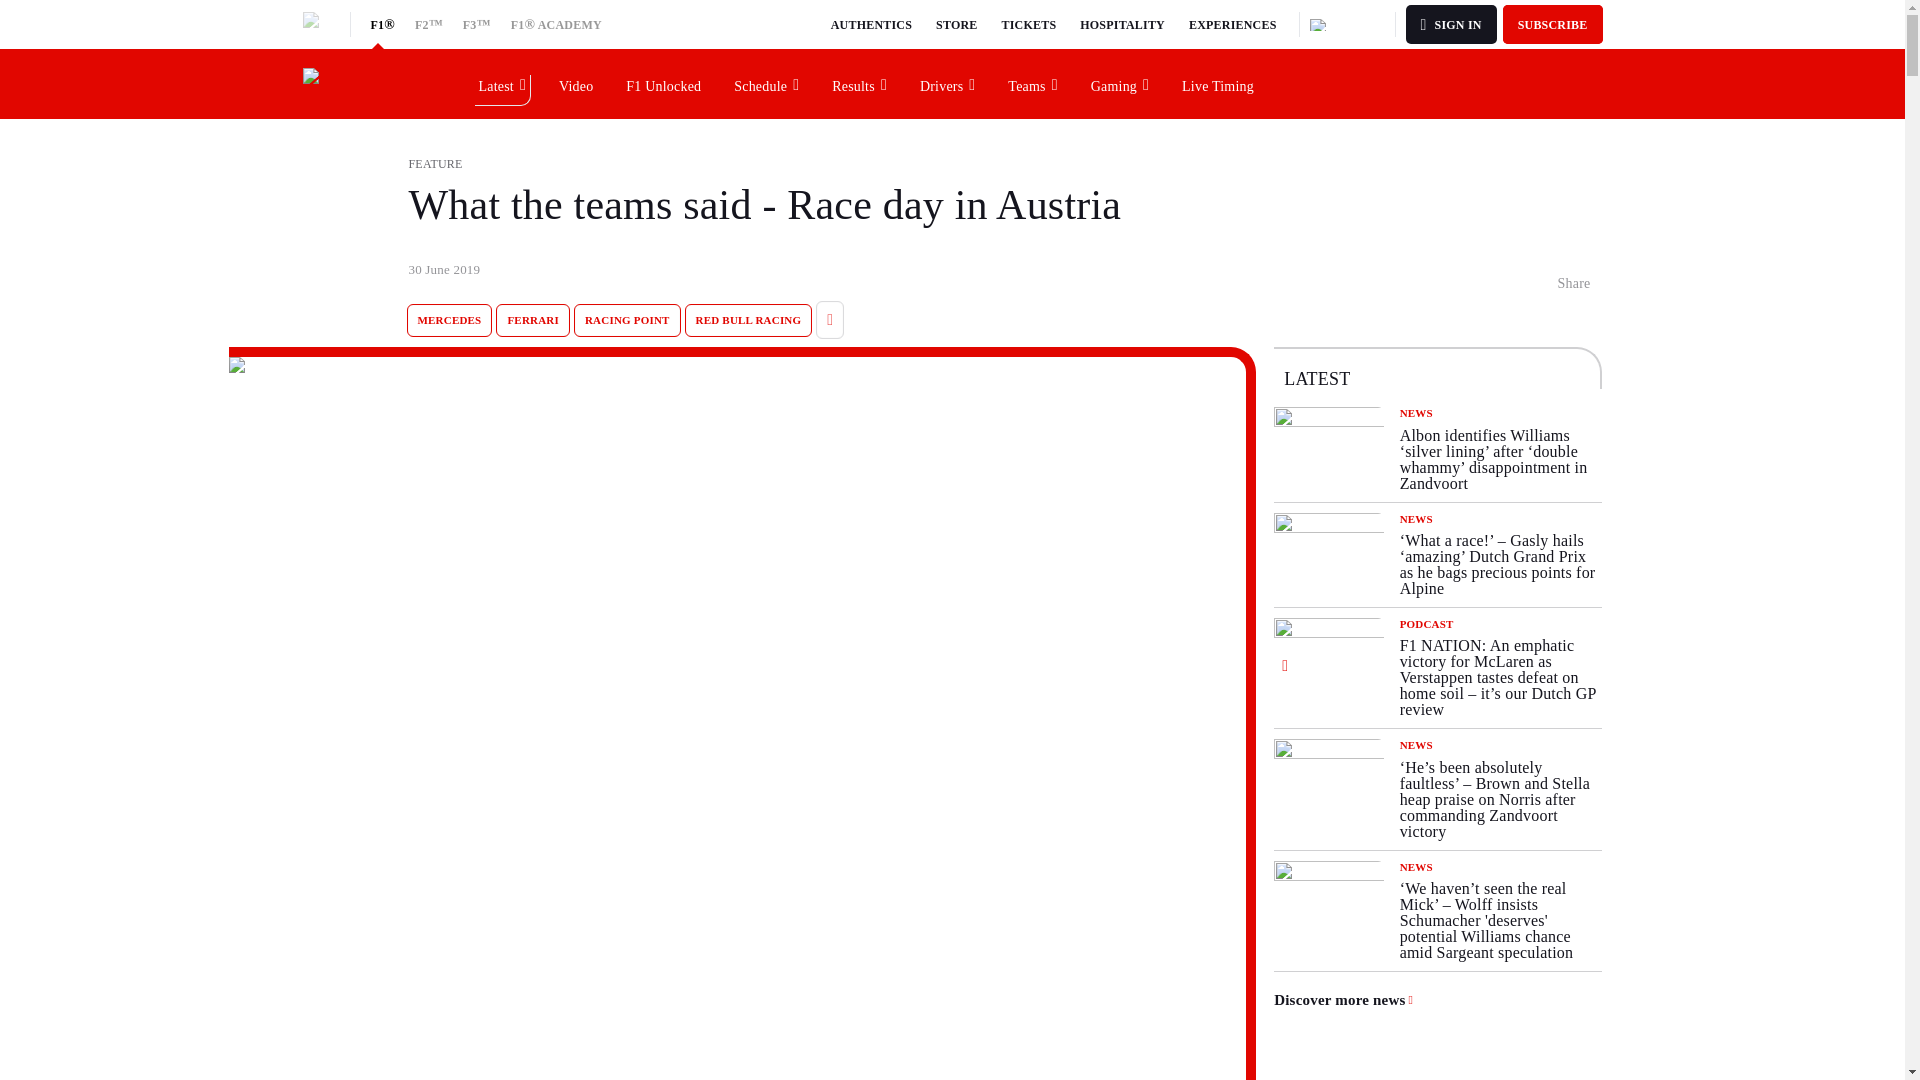 The height and width of the screenshot is (1080, 1920). Describe the element at coordinates (1232, 24) in the screenshot. I see `EXPERIENCES` at that location.